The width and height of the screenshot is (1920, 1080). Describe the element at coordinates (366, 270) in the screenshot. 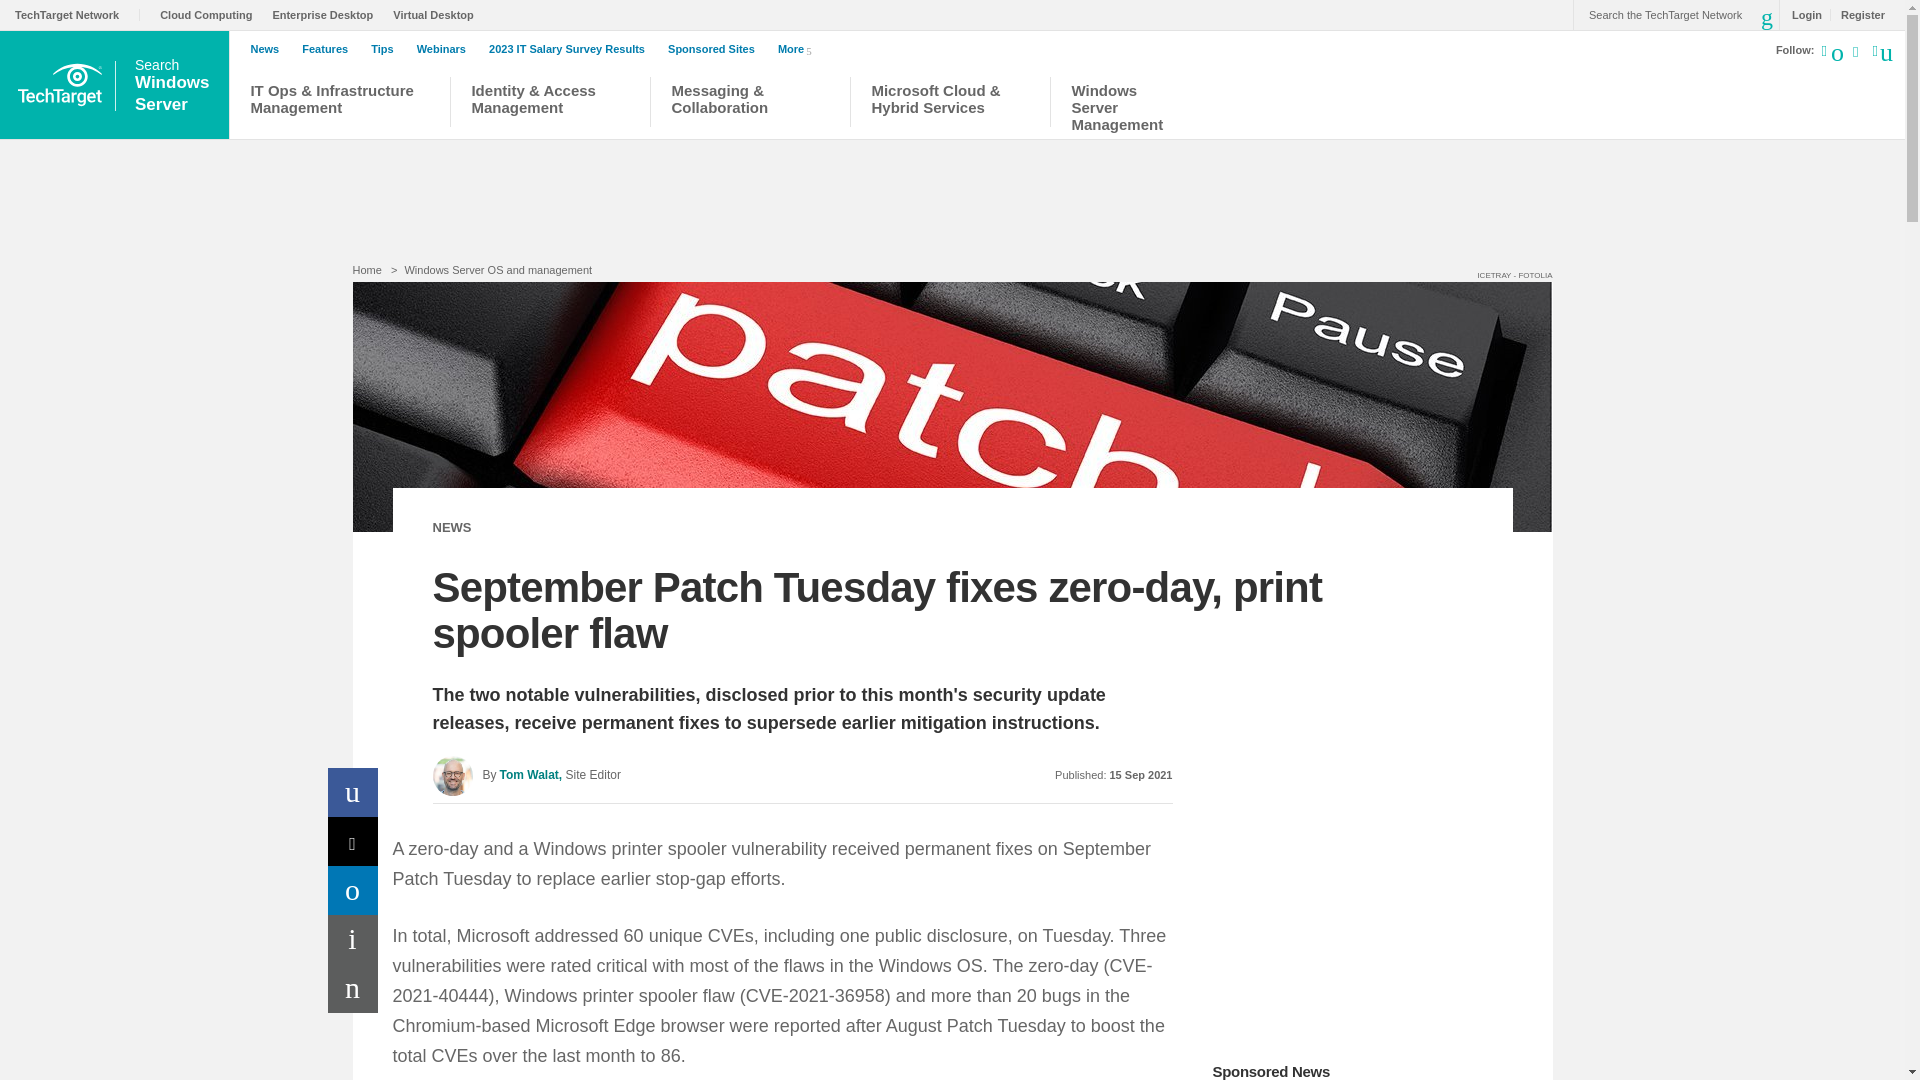

I see `Home` at that location.